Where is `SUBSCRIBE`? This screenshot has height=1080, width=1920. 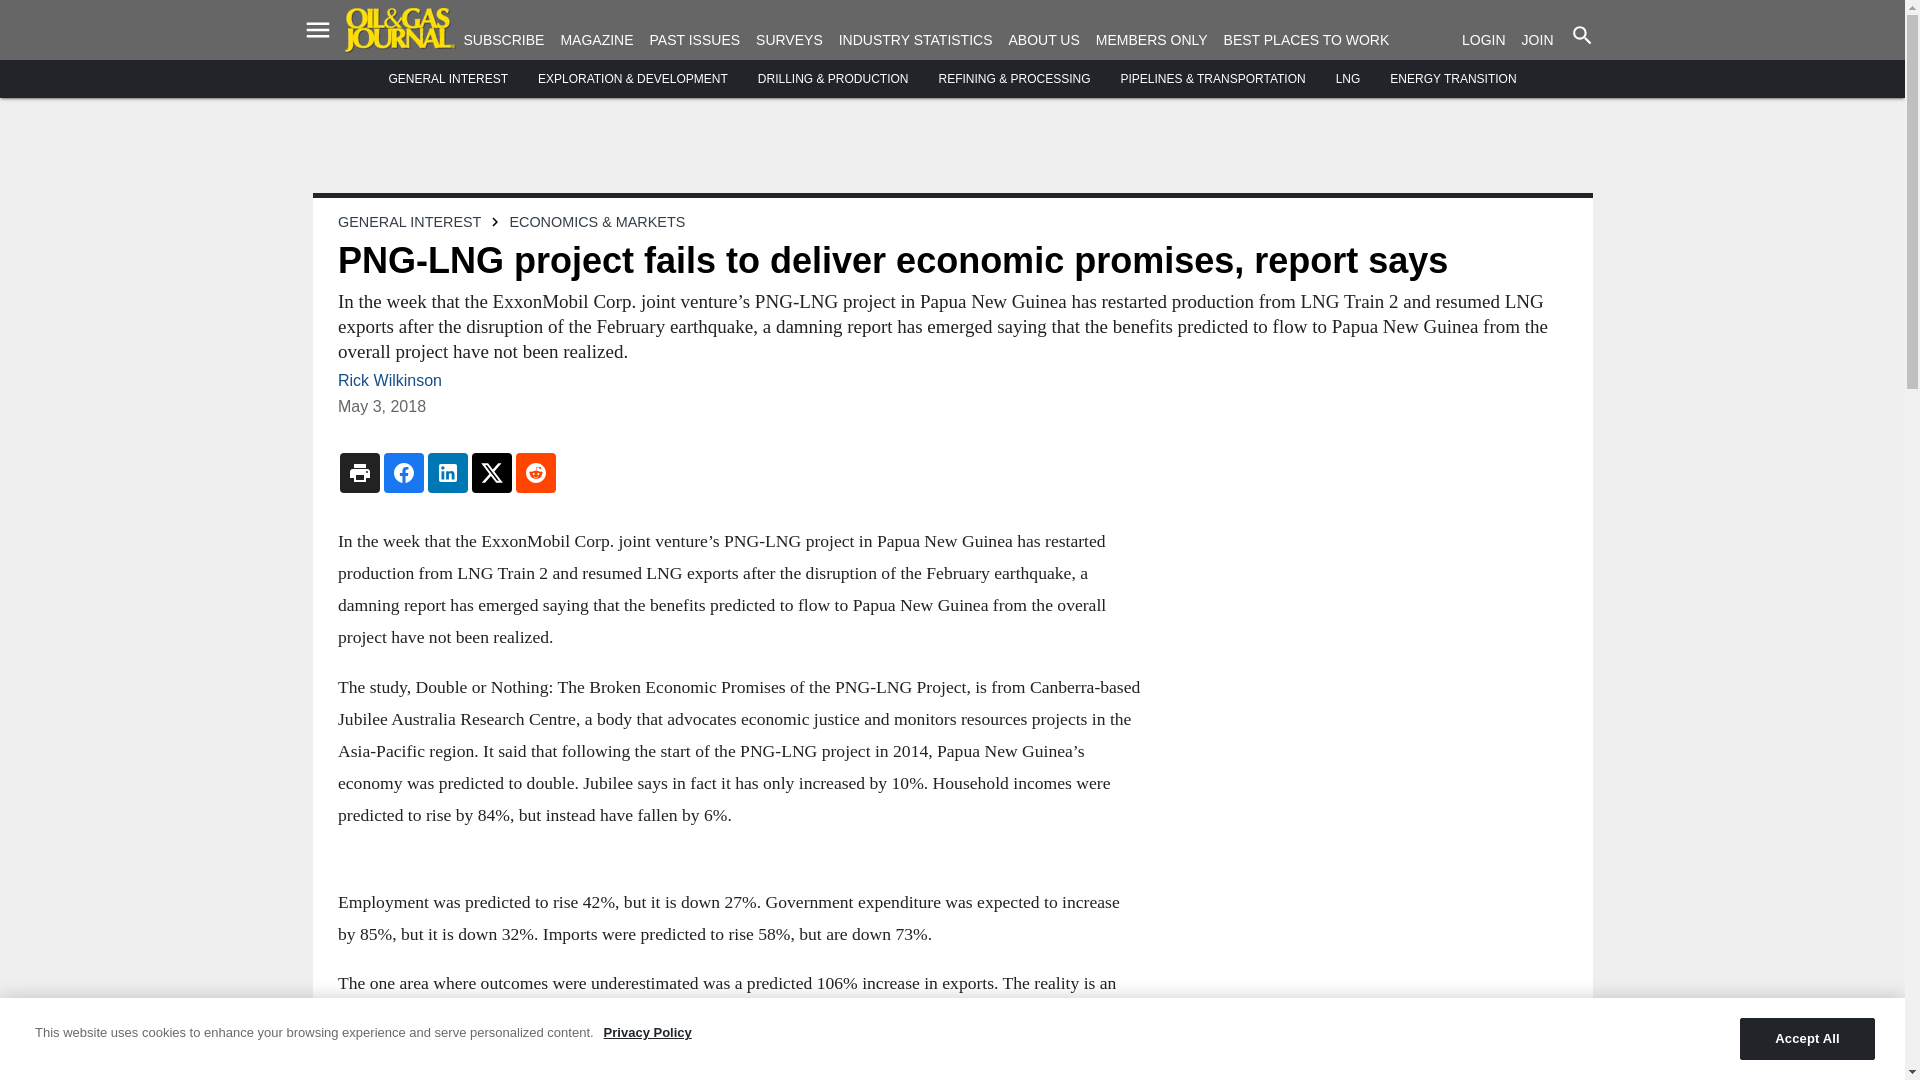
SUBSCRIBE is located at coordinates (504, 40).